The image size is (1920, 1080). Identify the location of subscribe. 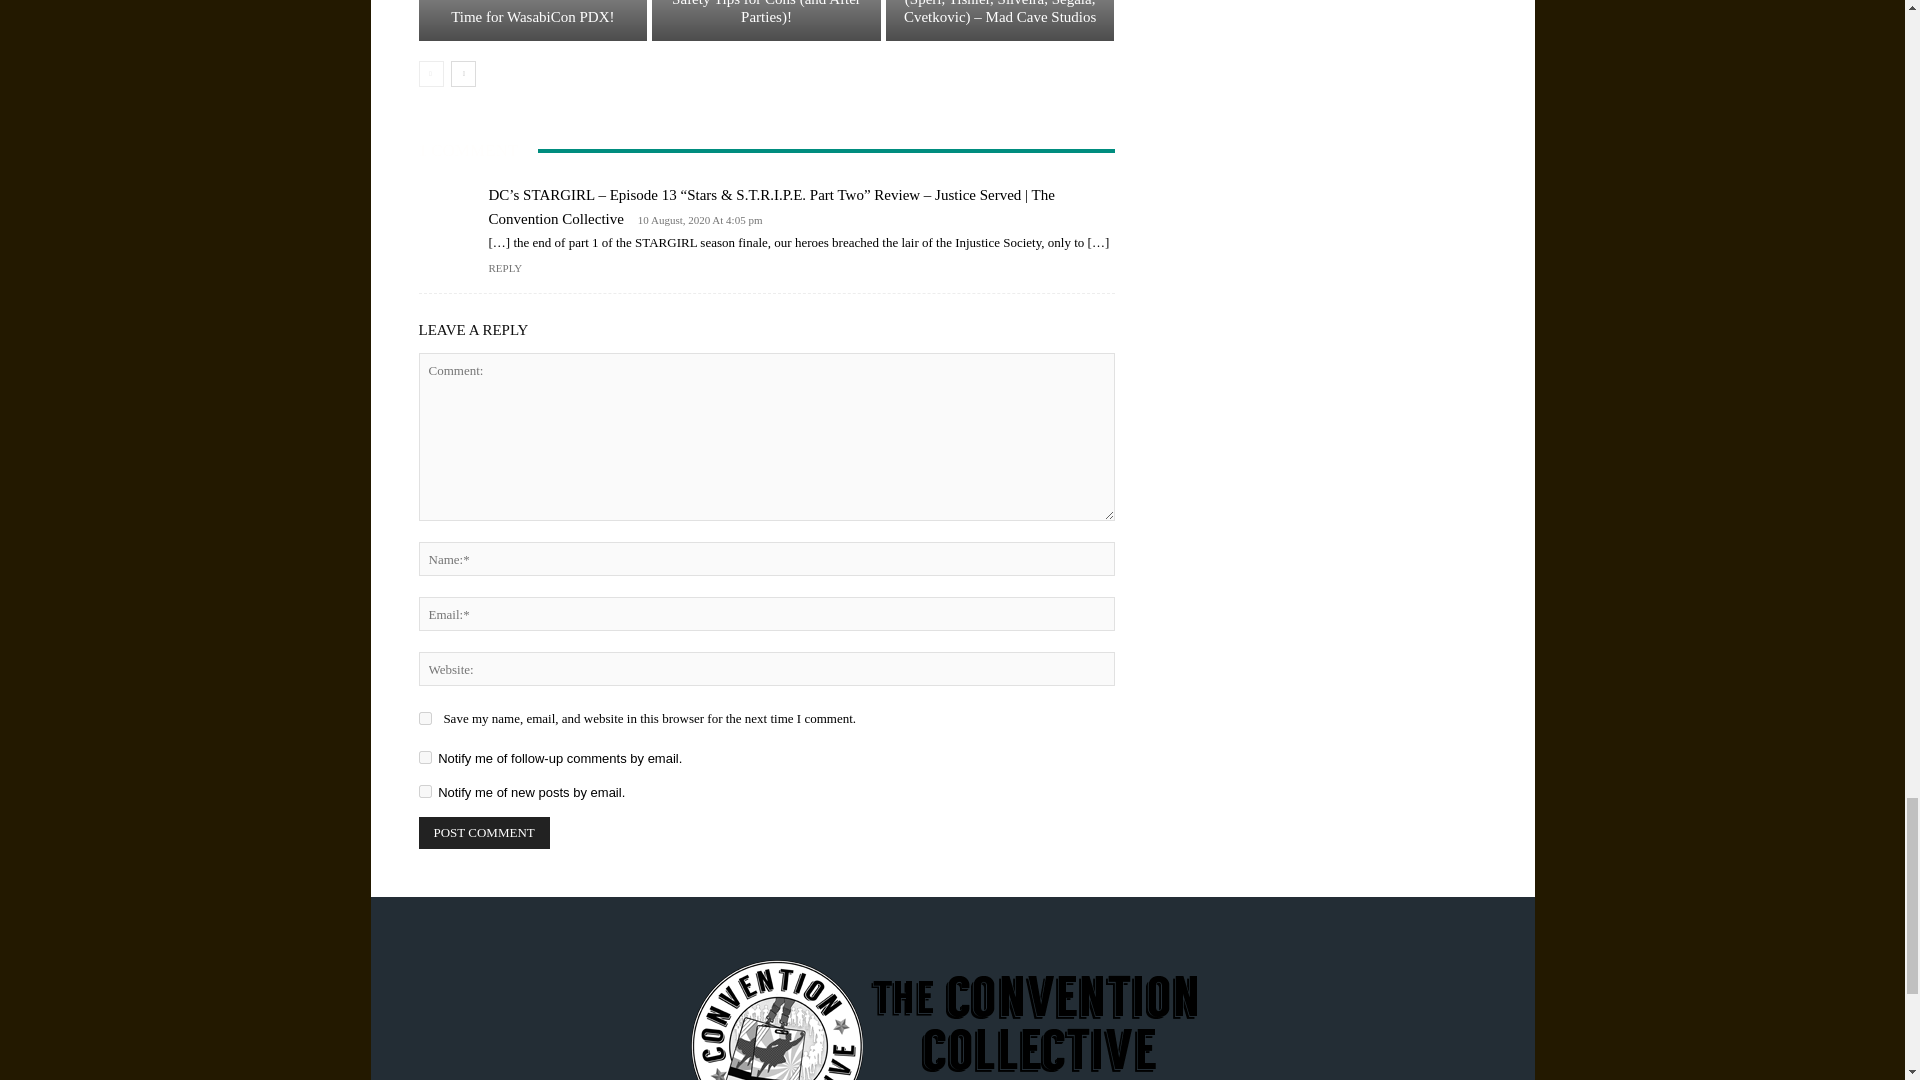
(424, 792).